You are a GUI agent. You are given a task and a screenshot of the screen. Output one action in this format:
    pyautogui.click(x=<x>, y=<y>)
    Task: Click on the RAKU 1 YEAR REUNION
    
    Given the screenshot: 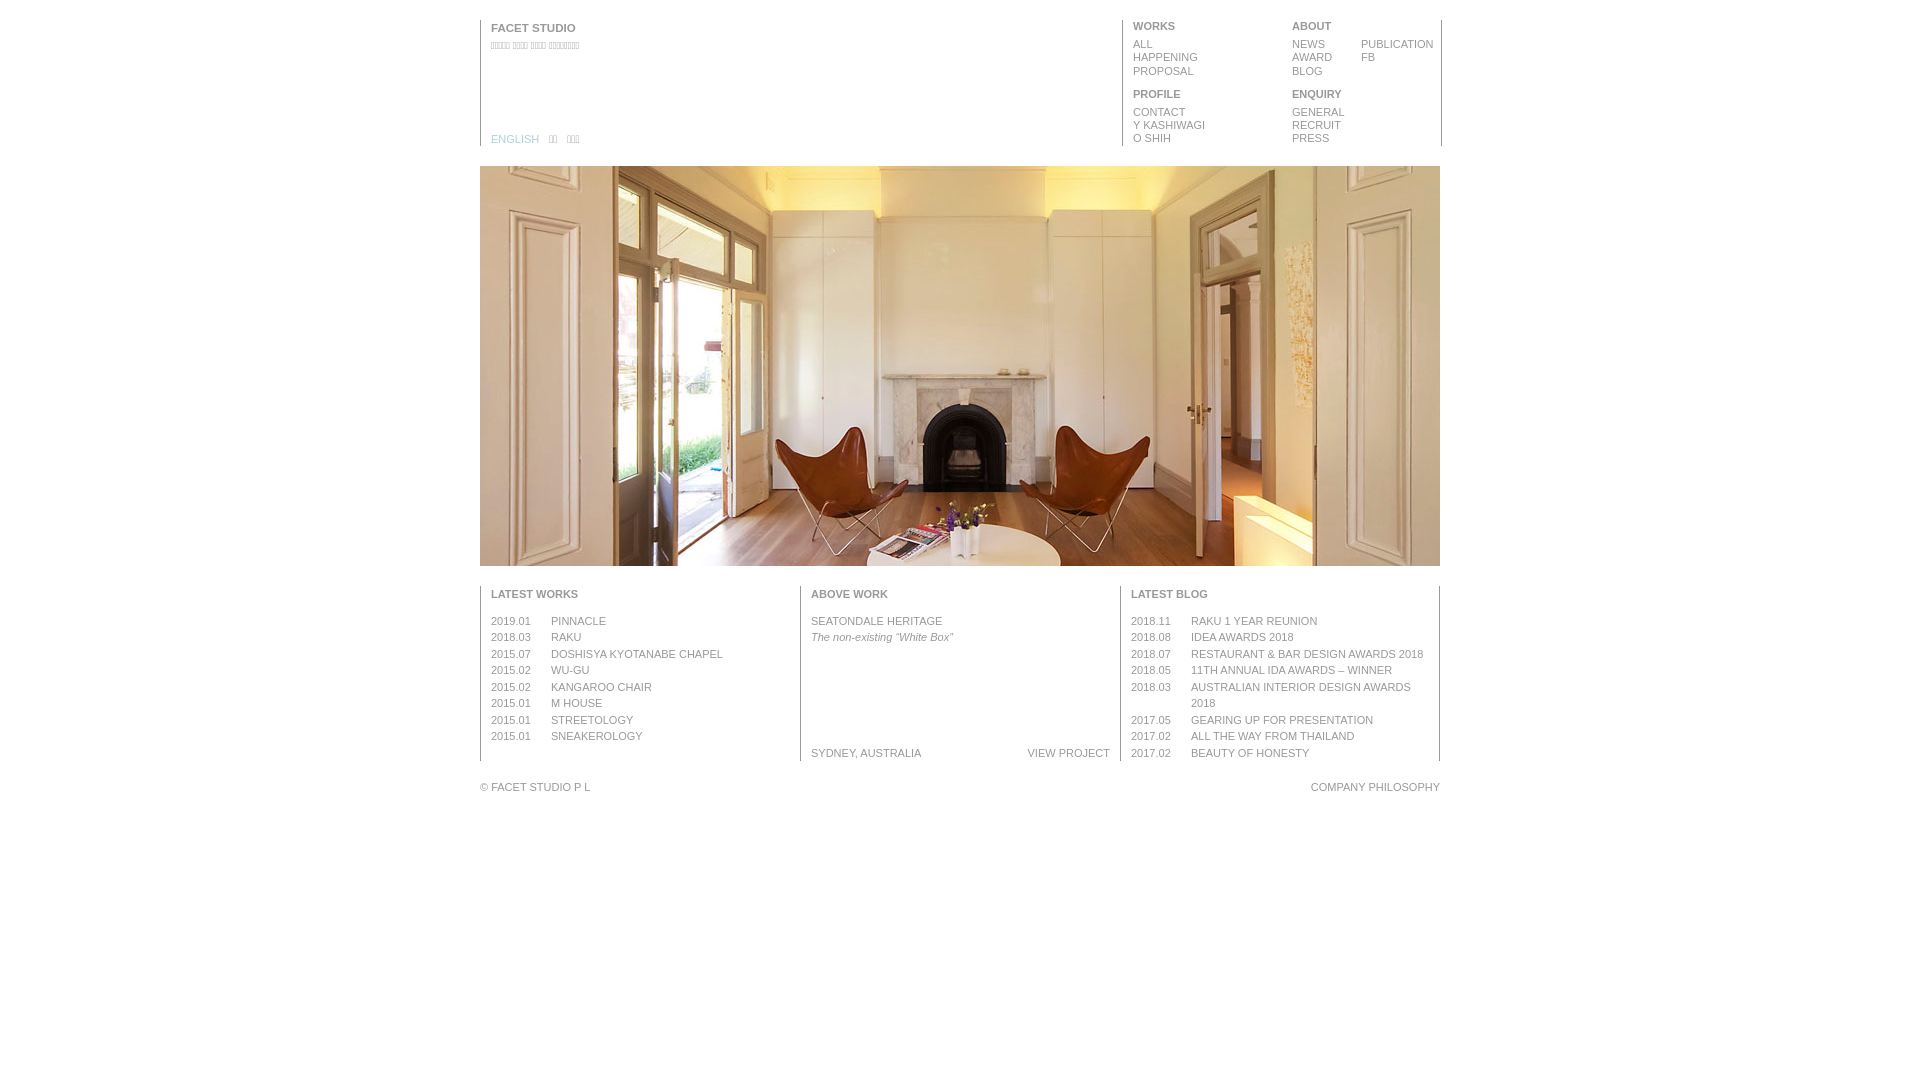 What is the action you would take?
    pyautogui.click(x=1310, y=620)
    